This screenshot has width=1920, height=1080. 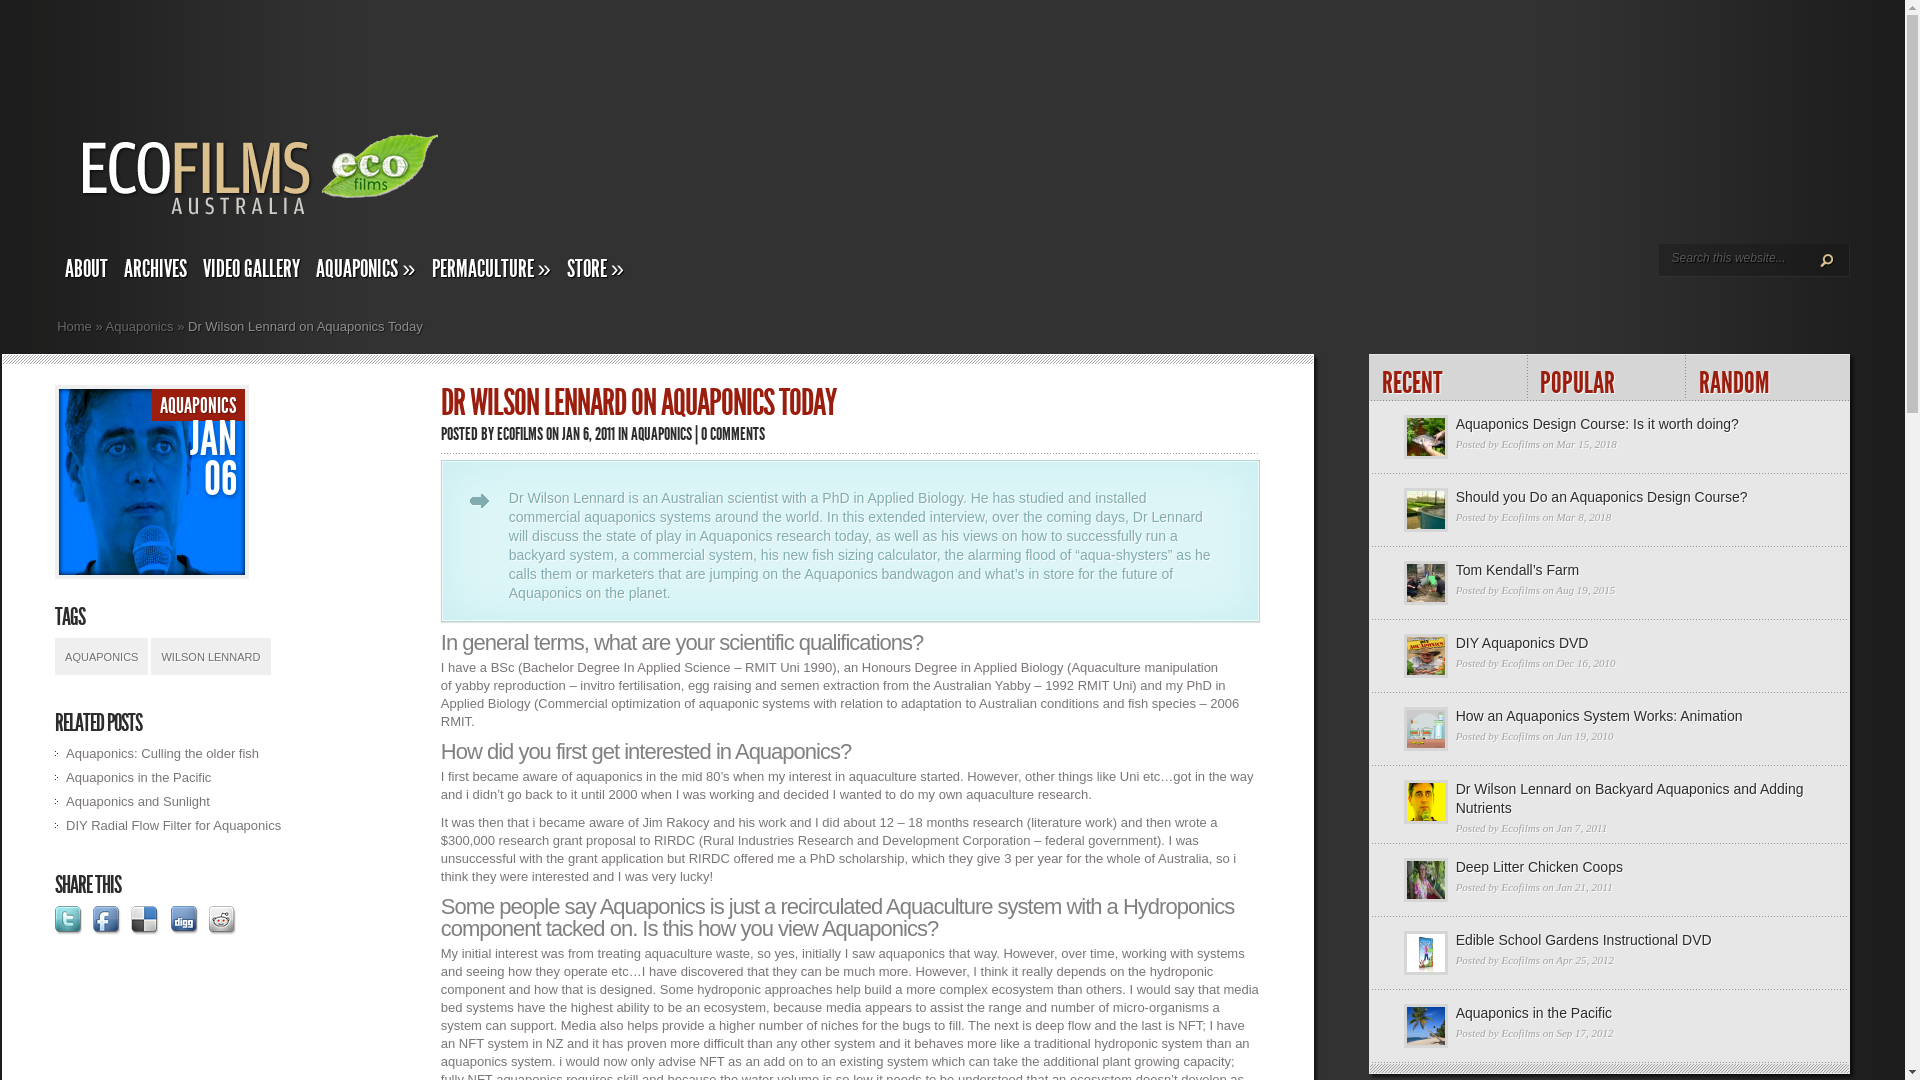 What do you see at coordinates (1520, 960) in the screenshot?
I see `Ecofilms` at bounding box center [1520, 960].